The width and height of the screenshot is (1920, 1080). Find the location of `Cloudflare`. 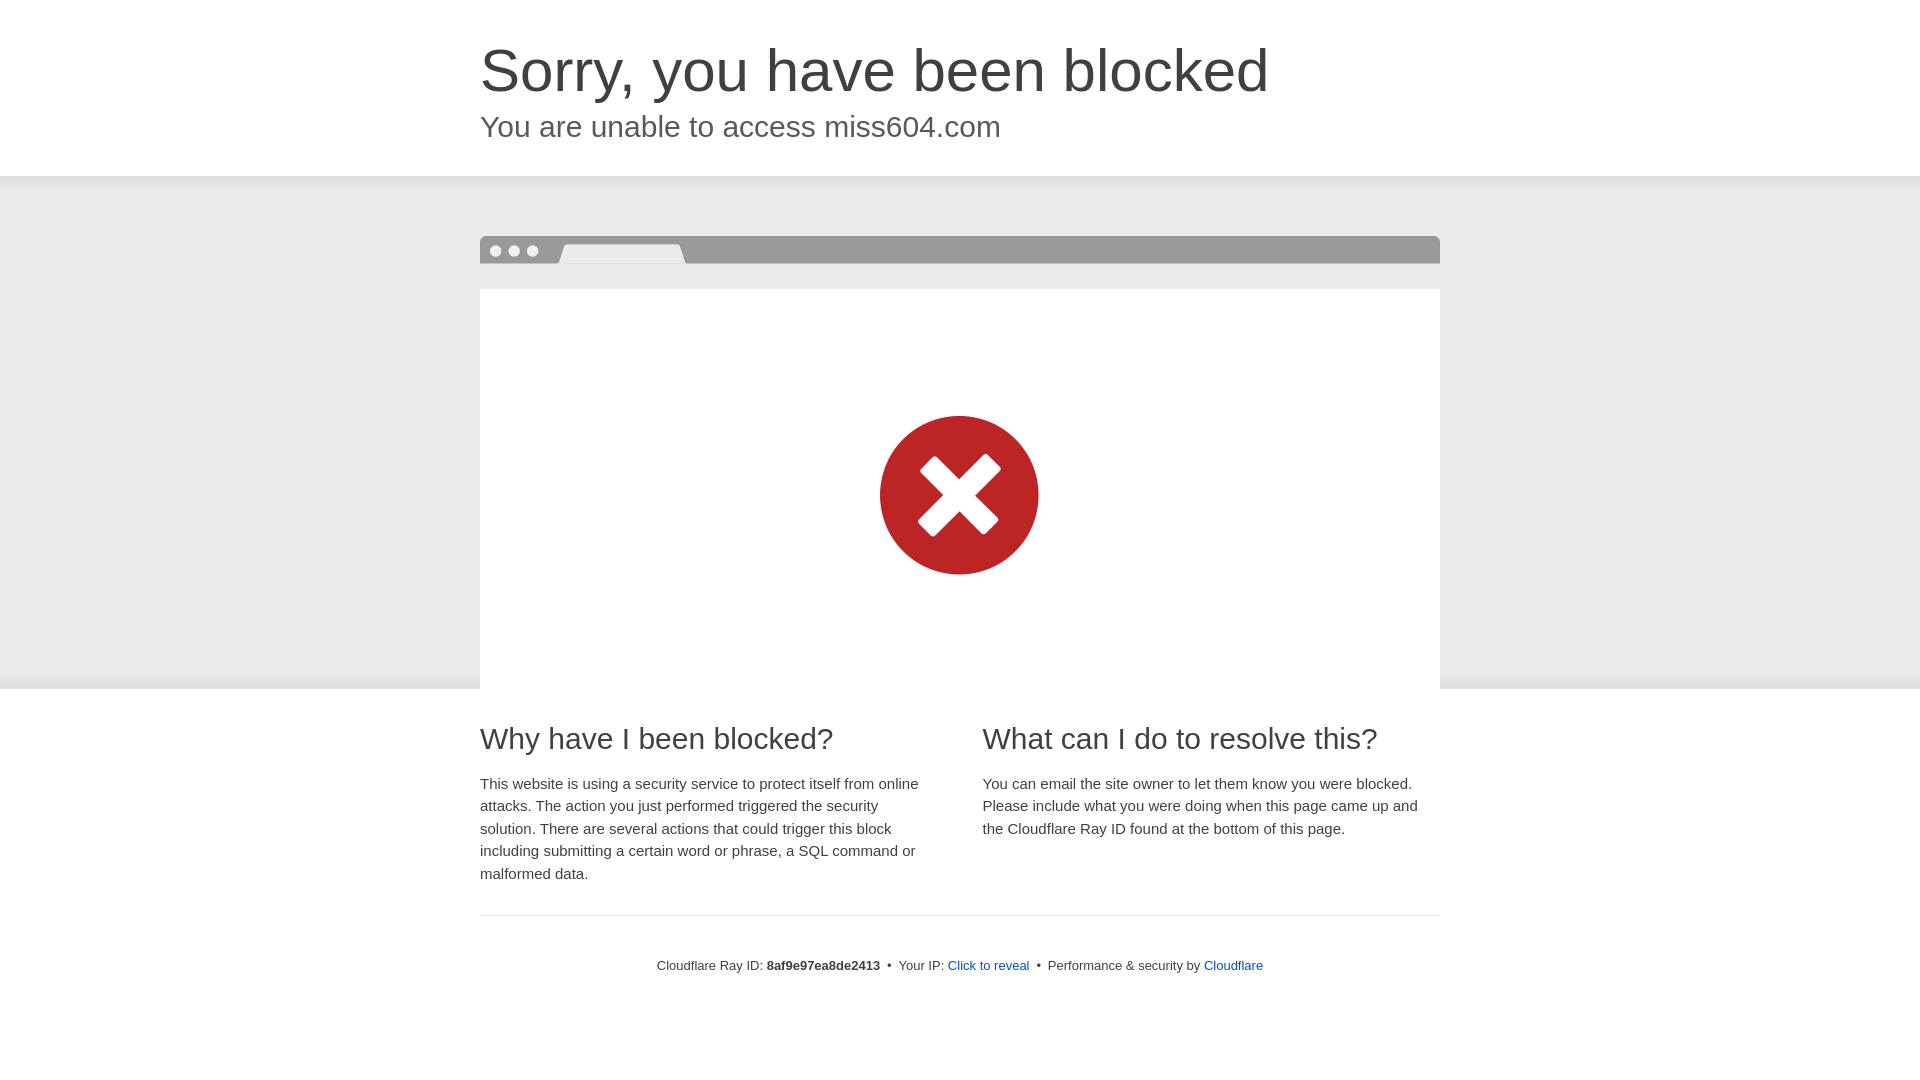

Cloudflare is located at coordinates (1233, 965).